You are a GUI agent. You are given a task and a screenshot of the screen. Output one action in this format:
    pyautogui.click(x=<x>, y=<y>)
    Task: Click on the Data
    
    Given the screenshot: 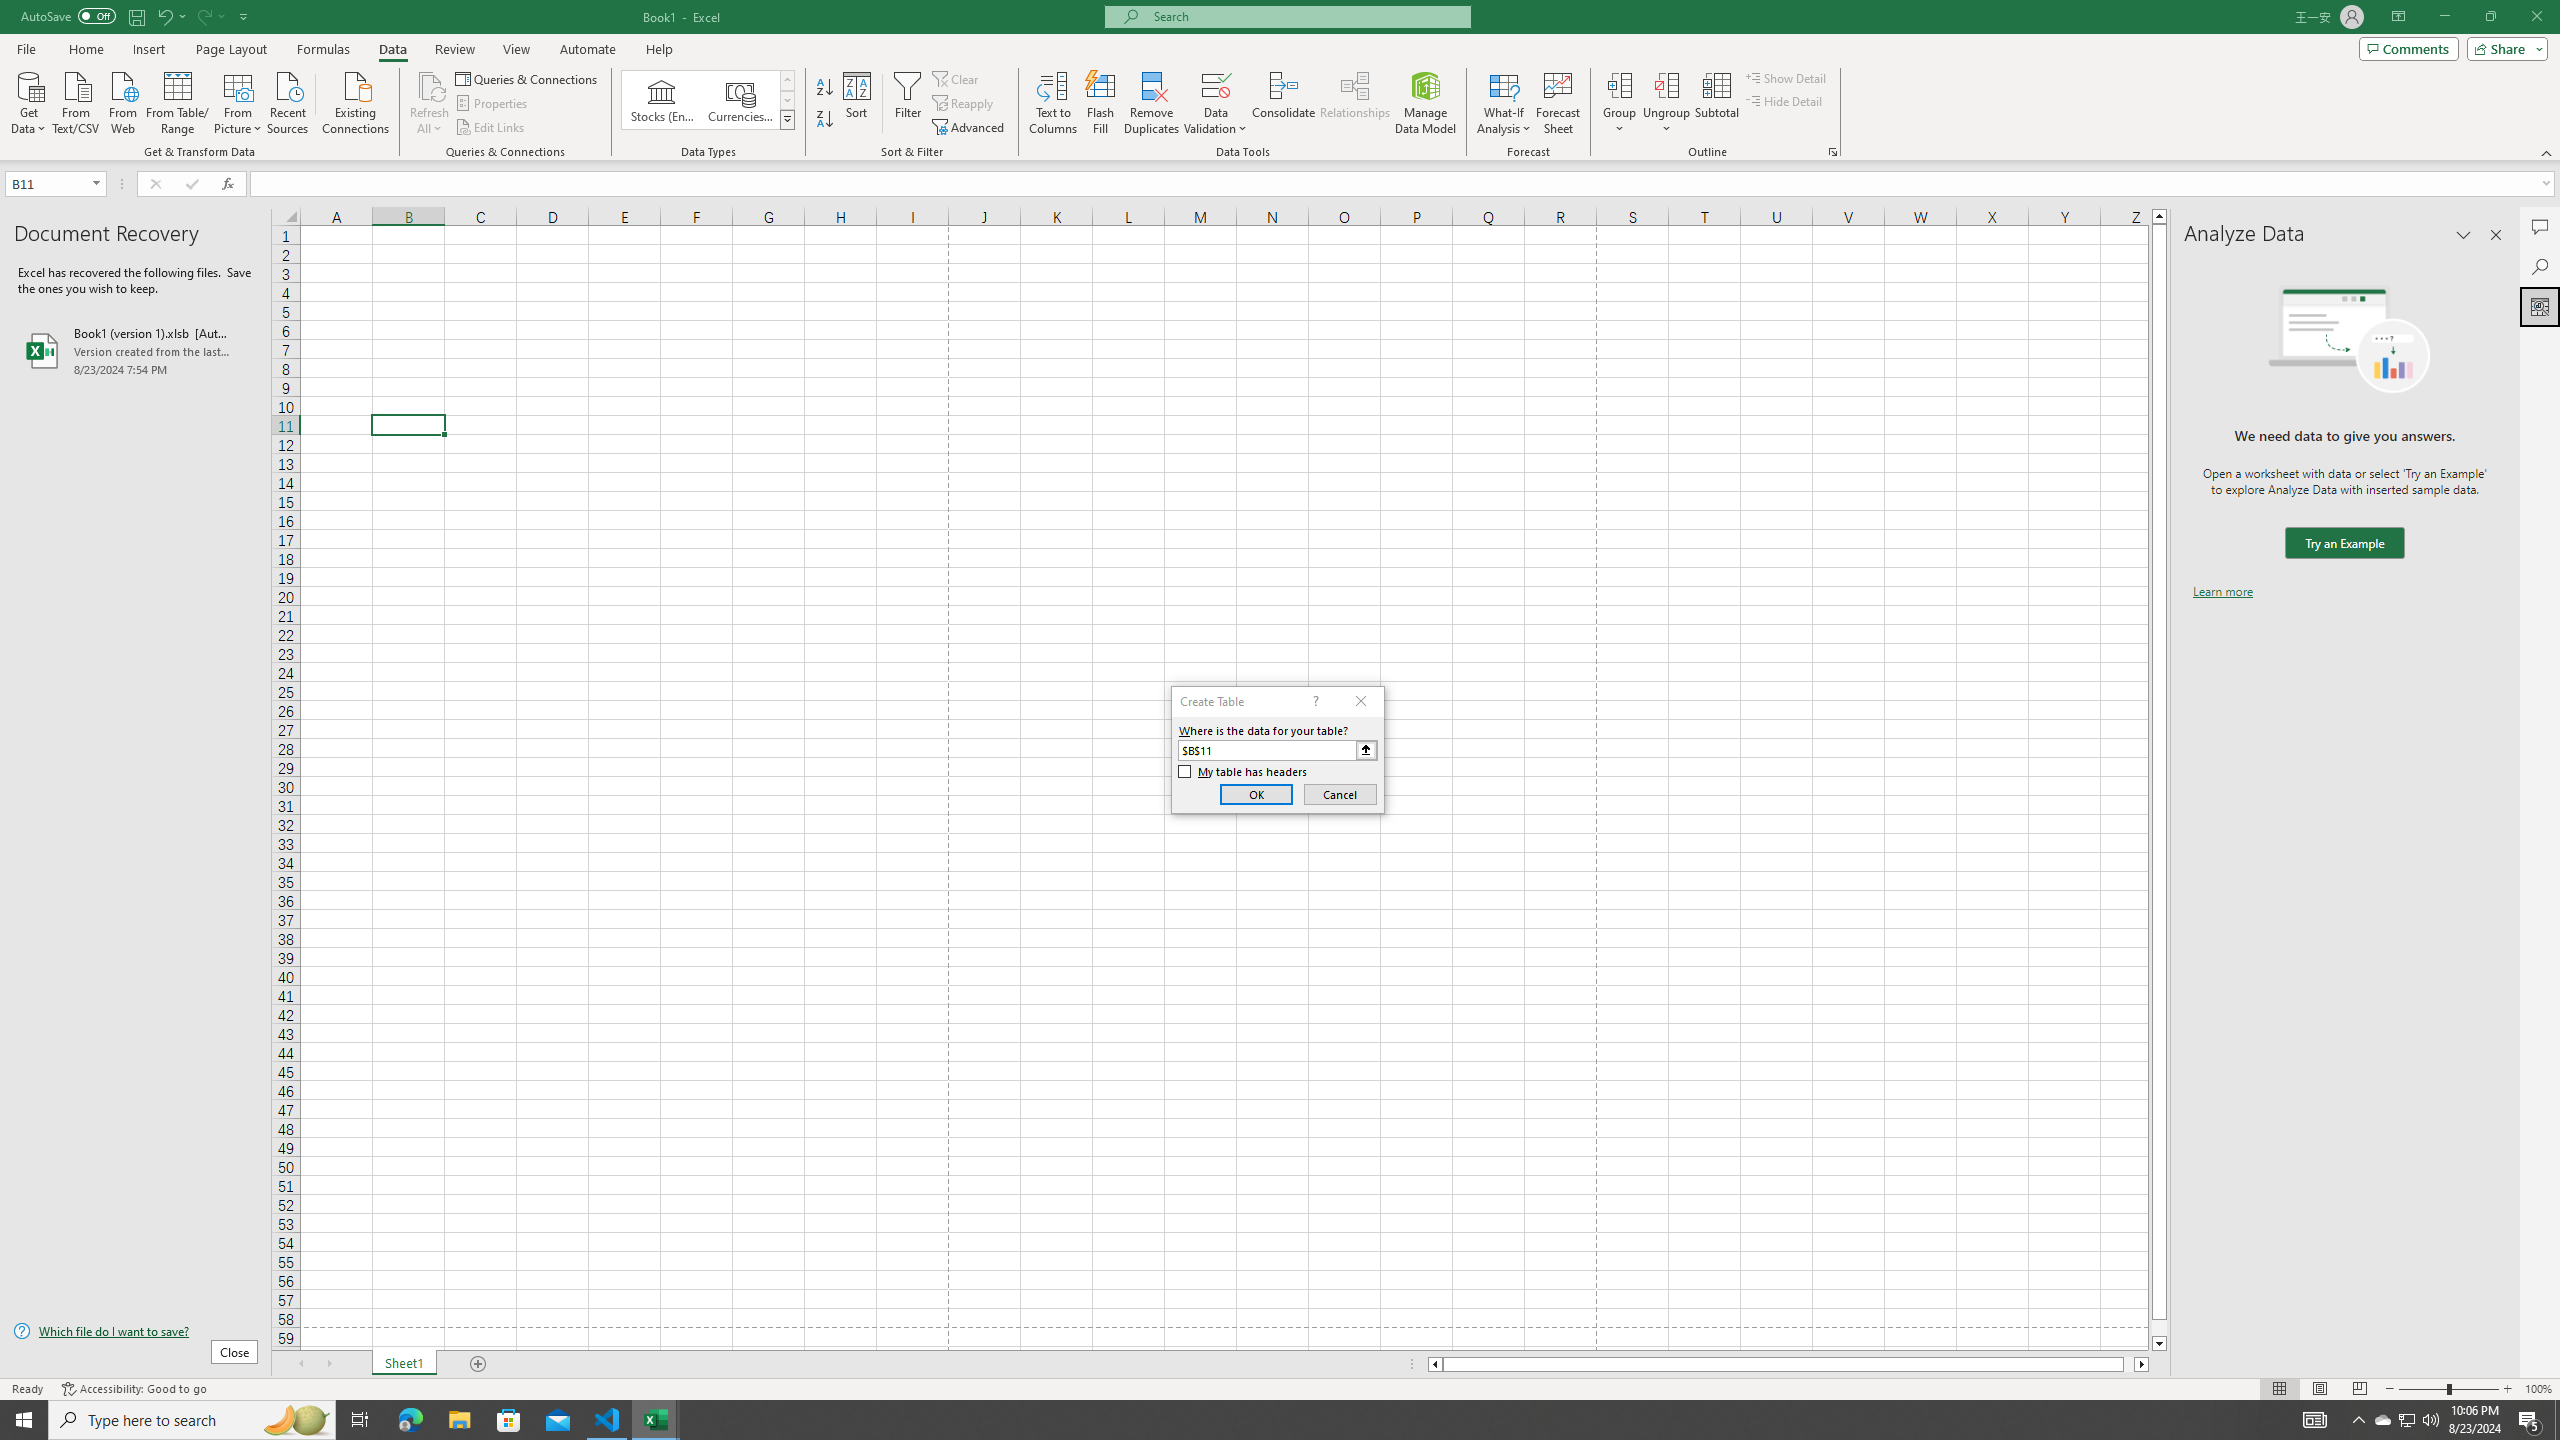 What is the action you would take?
    pyautogui.click(x=392, y=49)
    